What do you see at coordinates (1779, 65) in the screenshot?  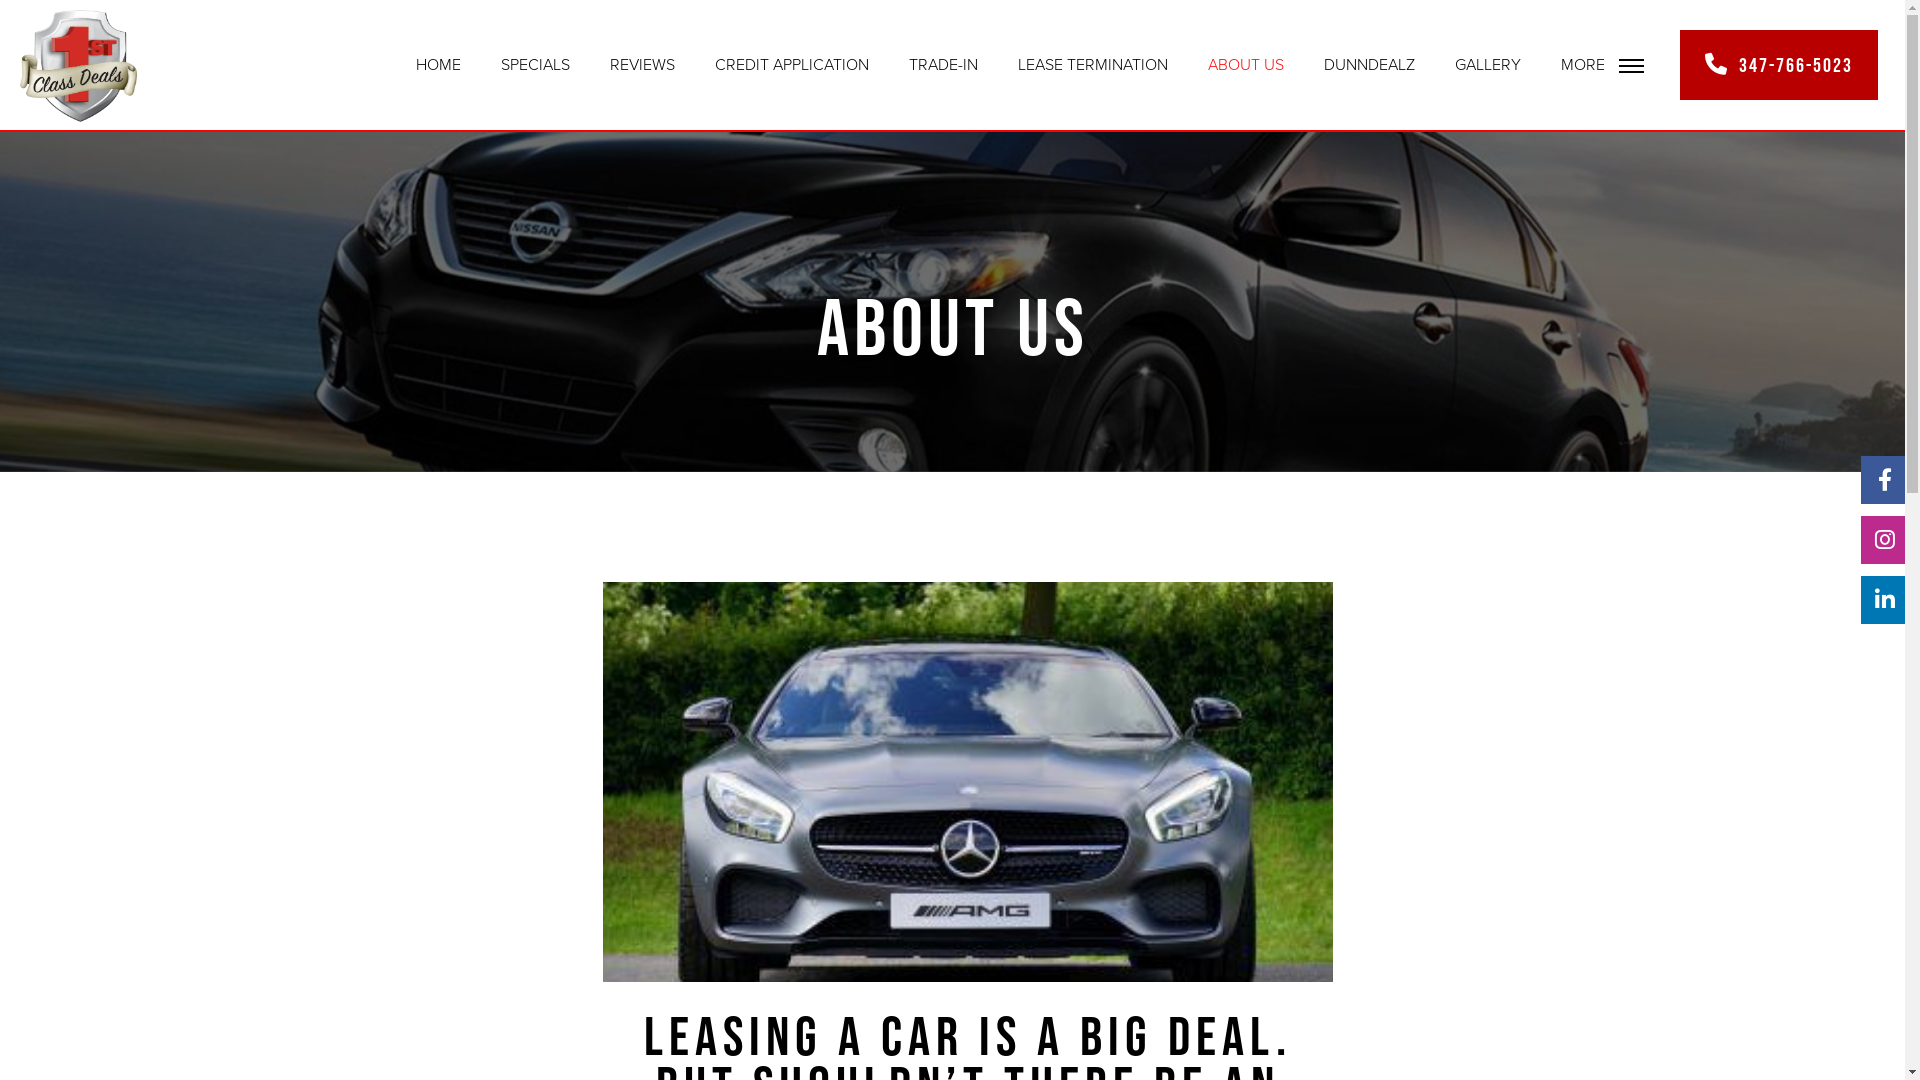 I see `347-766-5023` at bounding box center [1779, 65].